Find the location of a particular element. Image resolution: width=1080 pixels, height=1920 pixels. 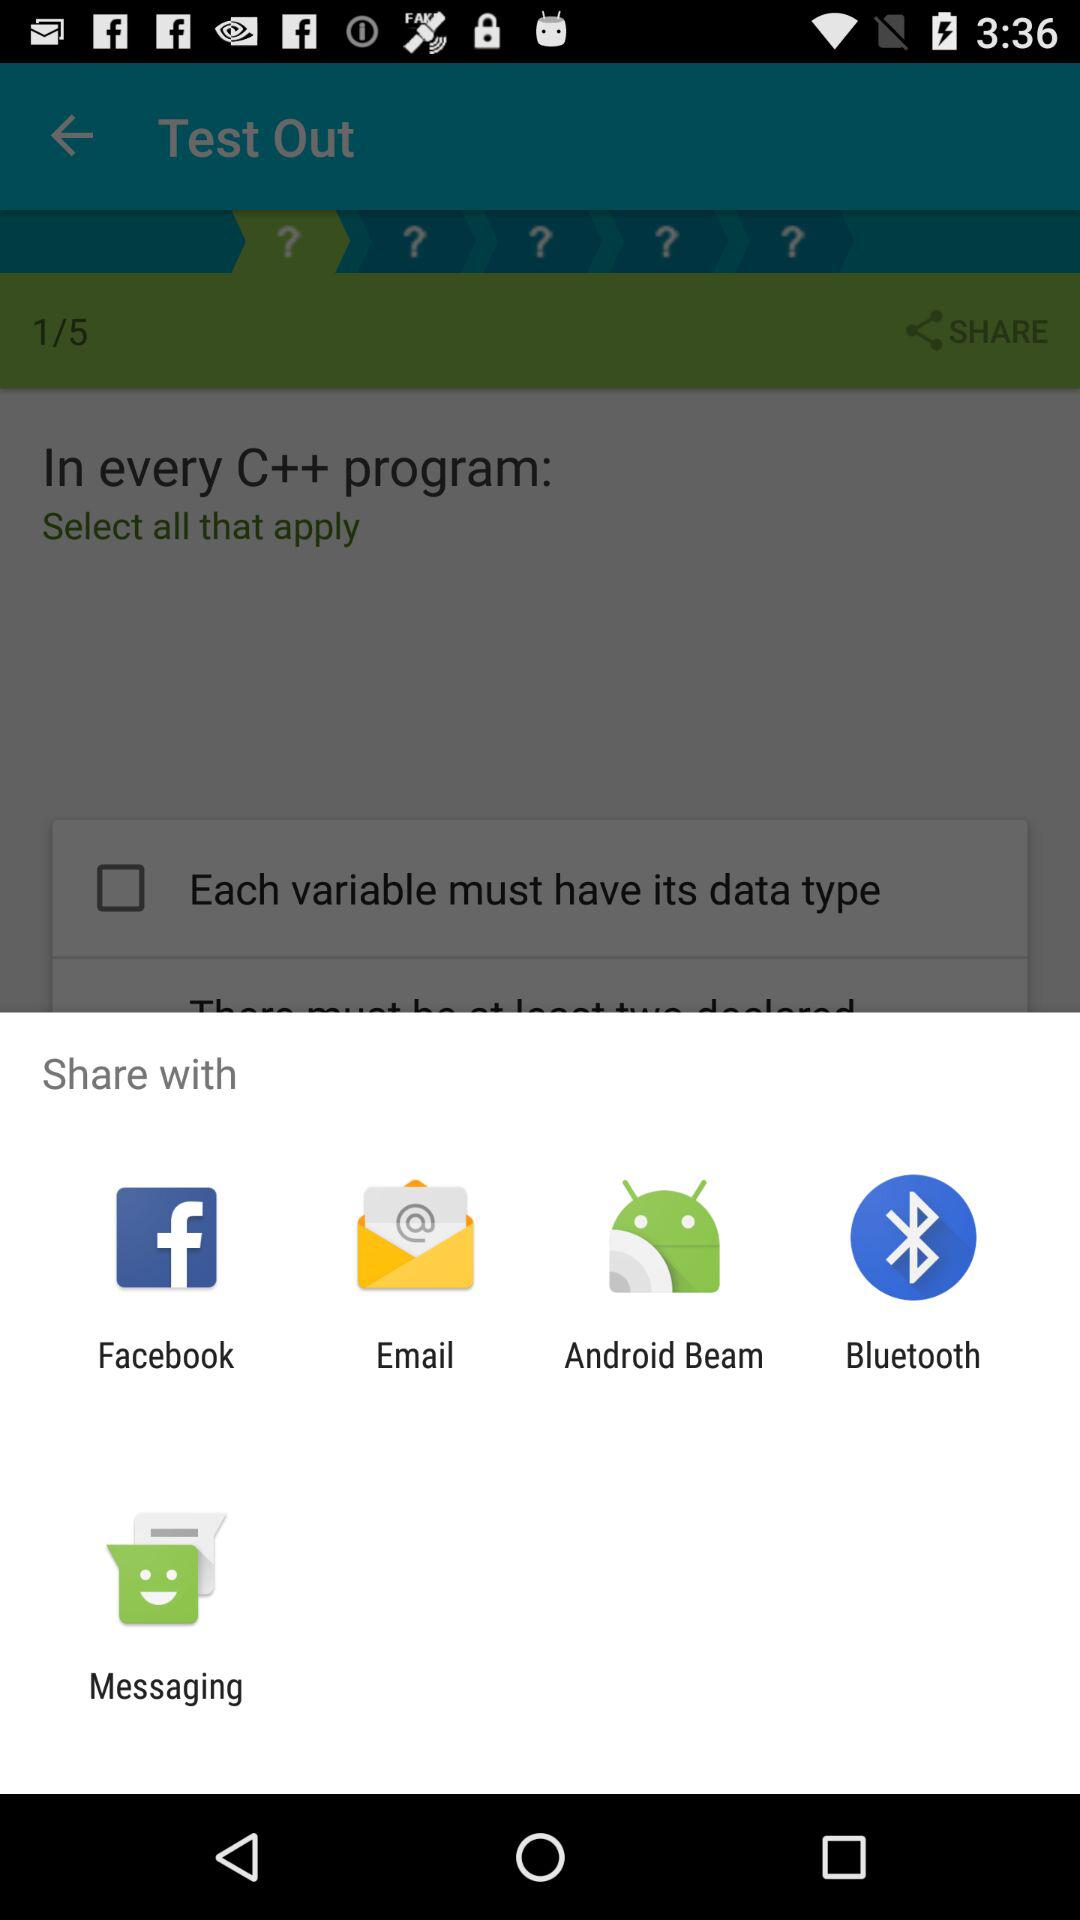

press bluetooth at the bottom right corner is located at coordinates (913, 1375).